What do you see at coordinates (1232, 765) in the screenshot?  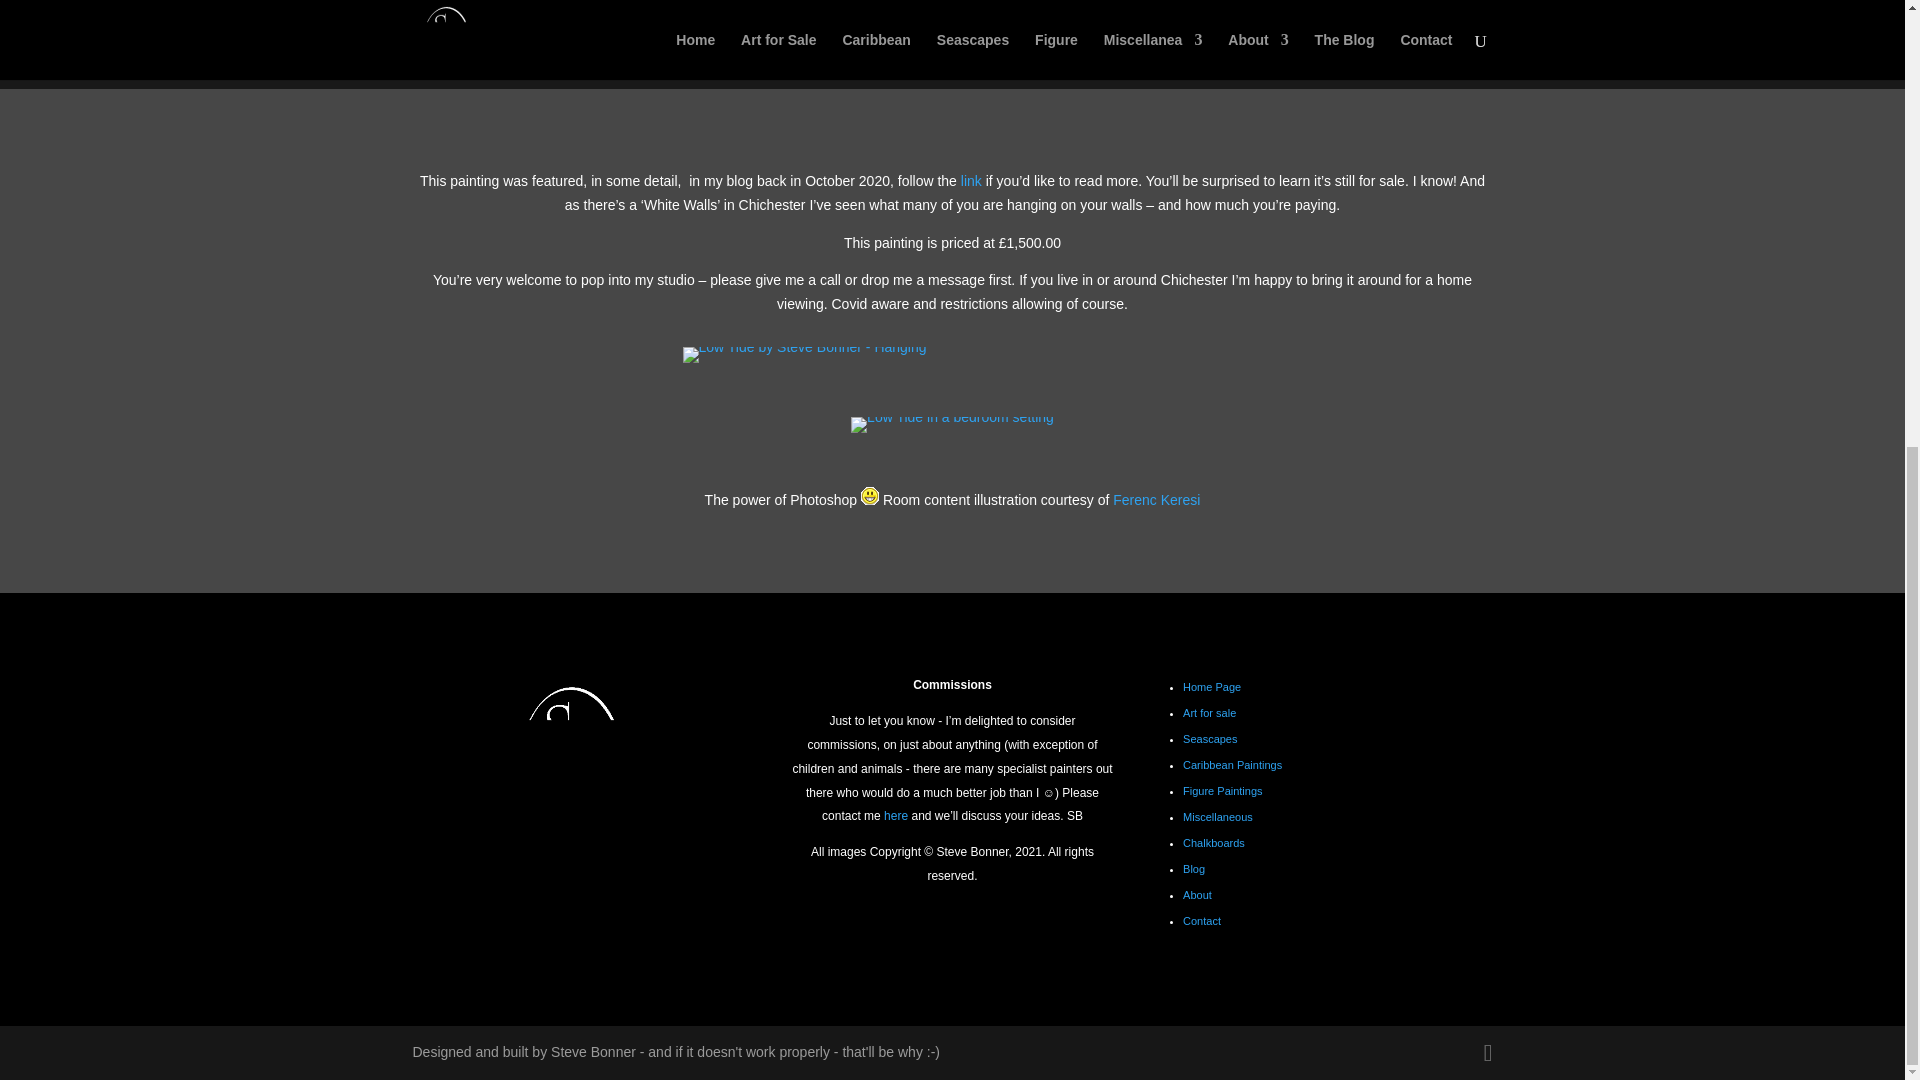 I see `Caribbean Paintings` at bounding box center [1232, 765].